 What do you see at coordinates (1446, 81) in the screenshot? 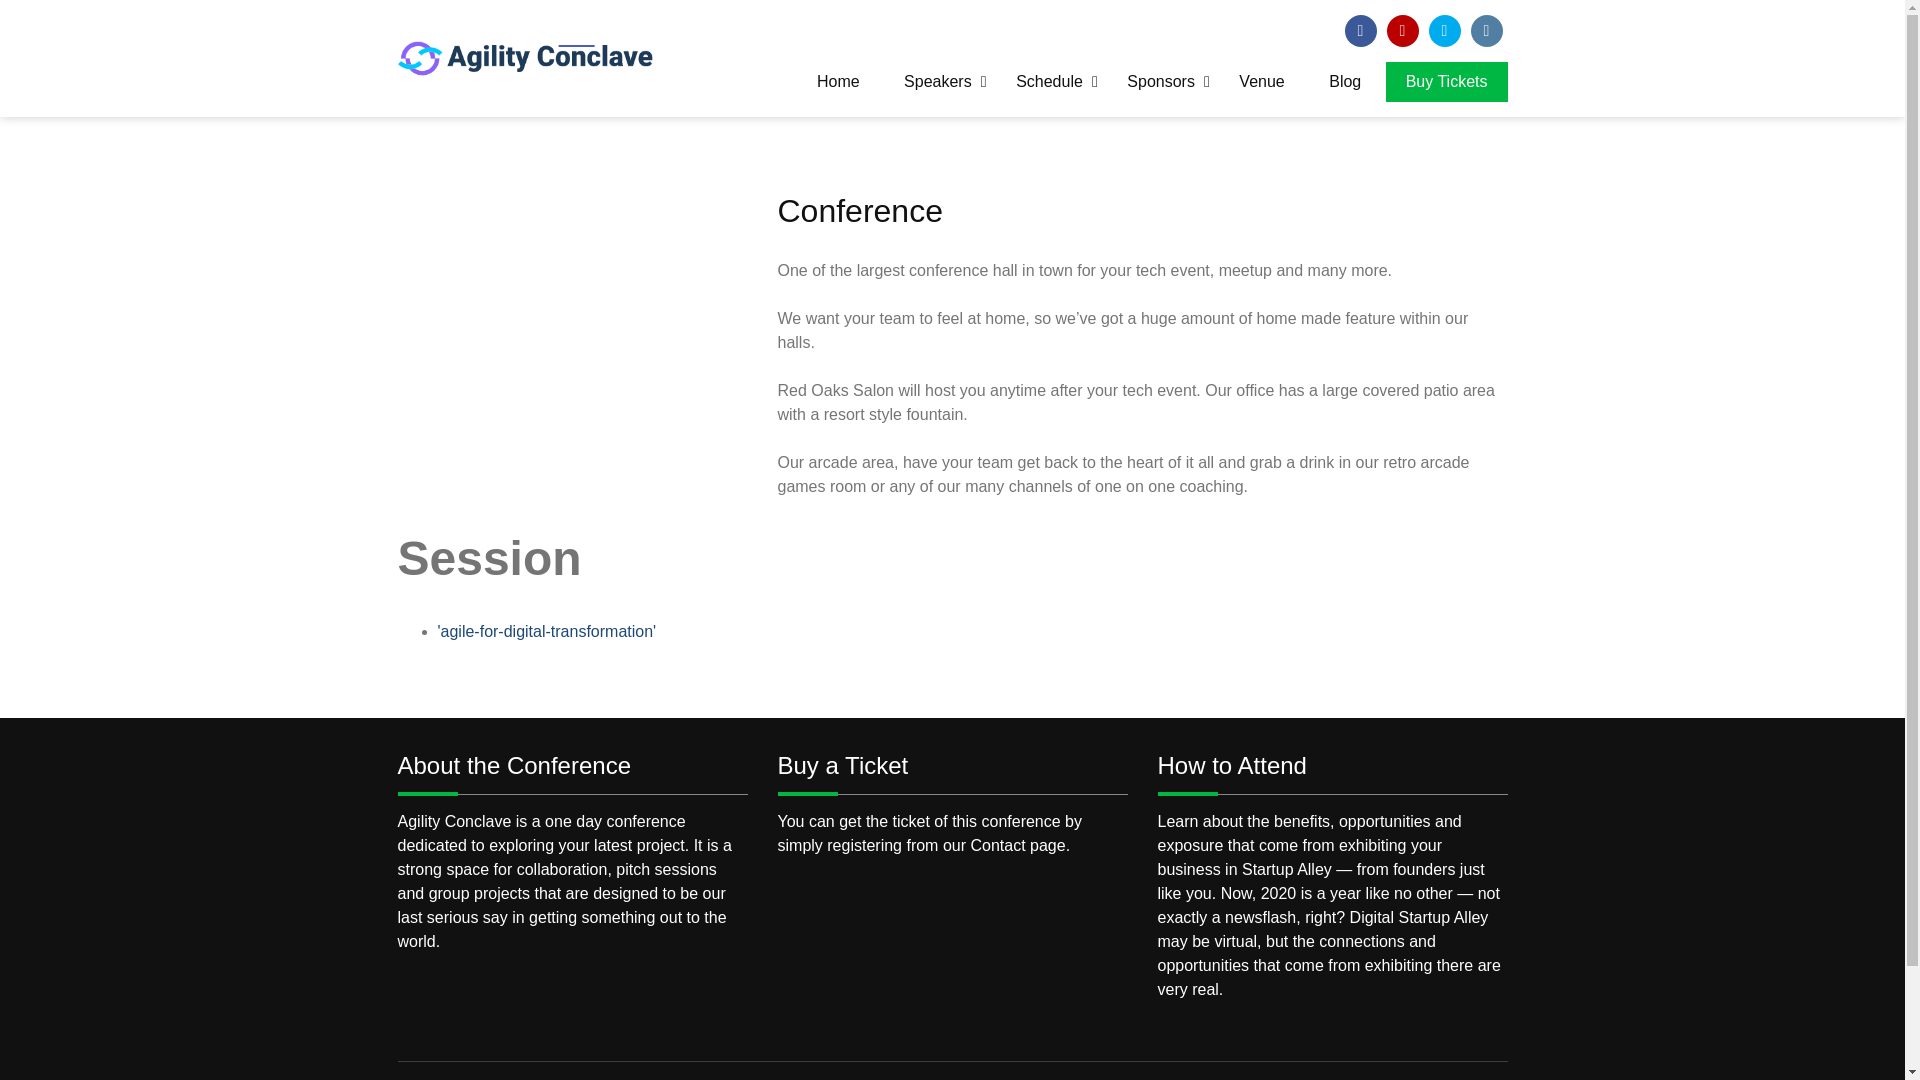
I see `Buy Tickets` at bounding box center [1446, 81].